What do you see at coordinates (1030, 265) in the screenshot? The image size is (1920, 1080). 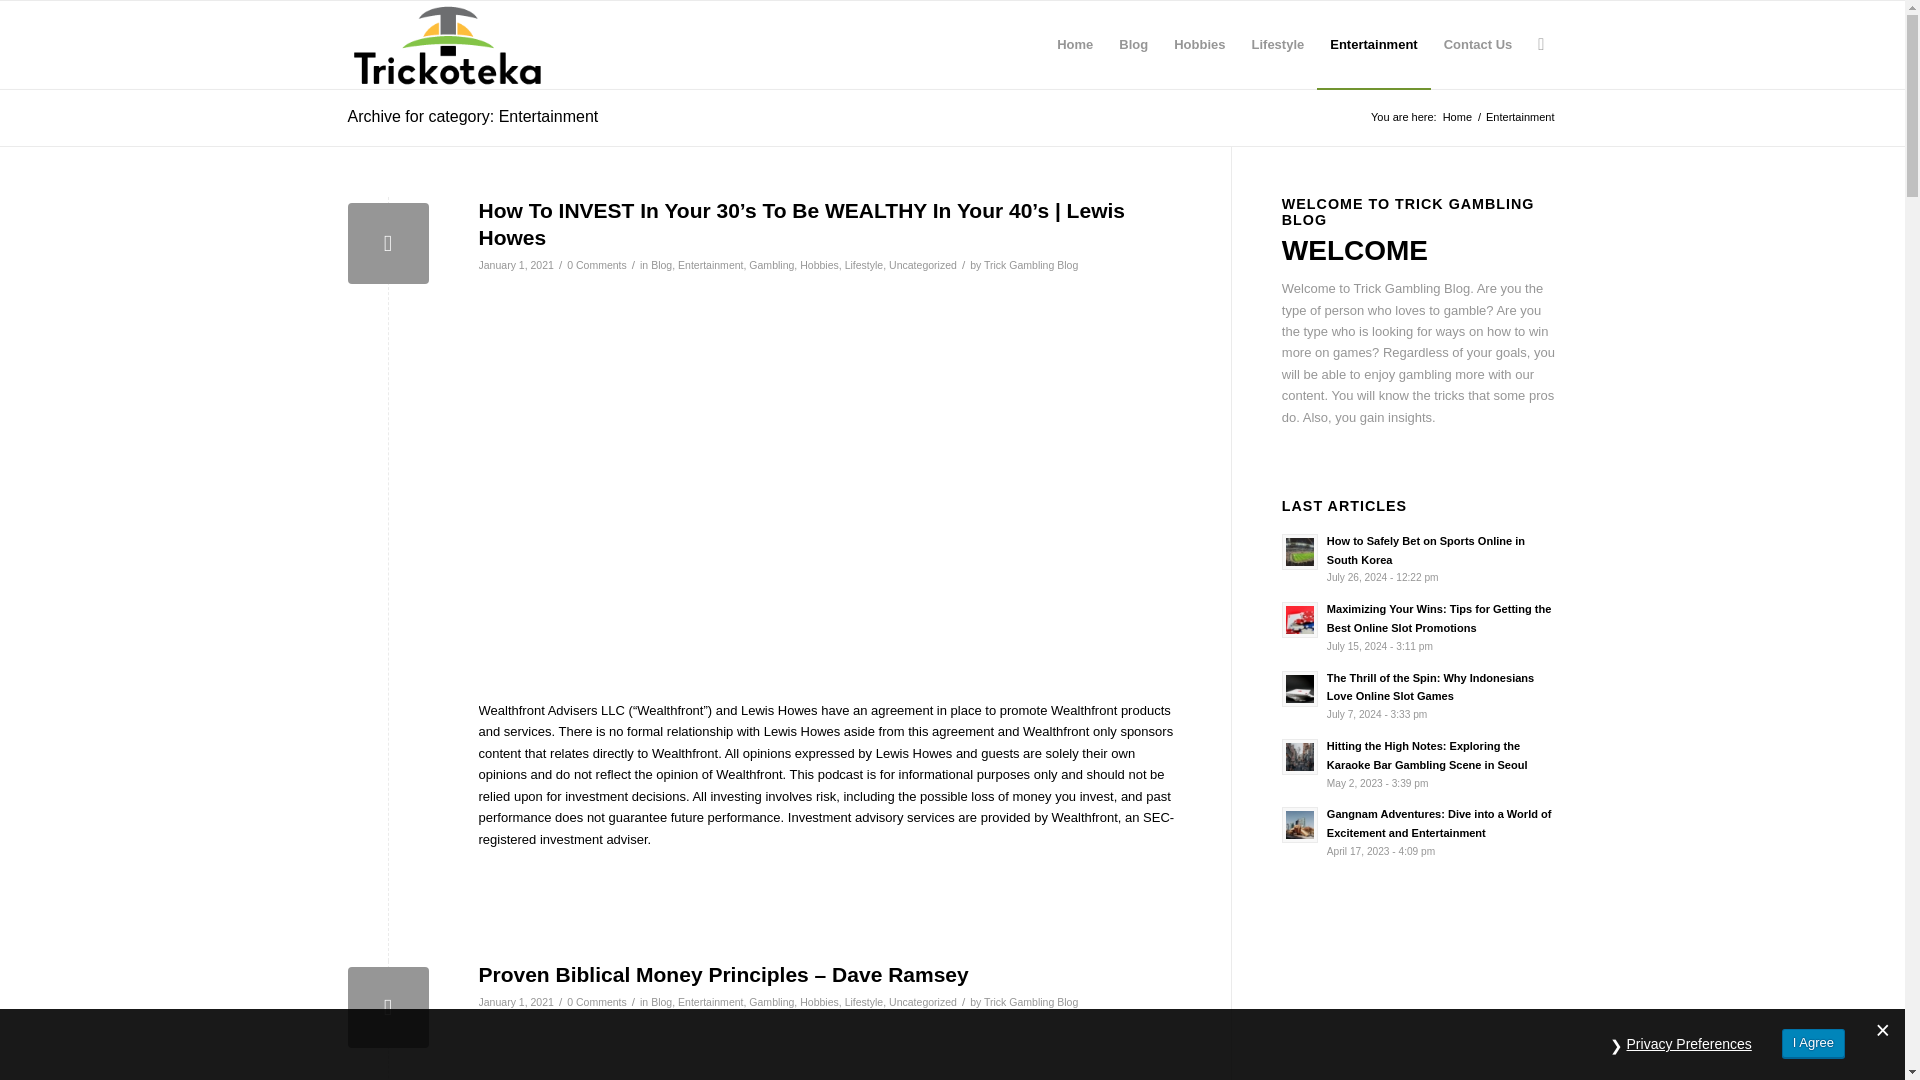 I see `Posts by Trick Gambling Blog` at bounding box center [1030, 265].